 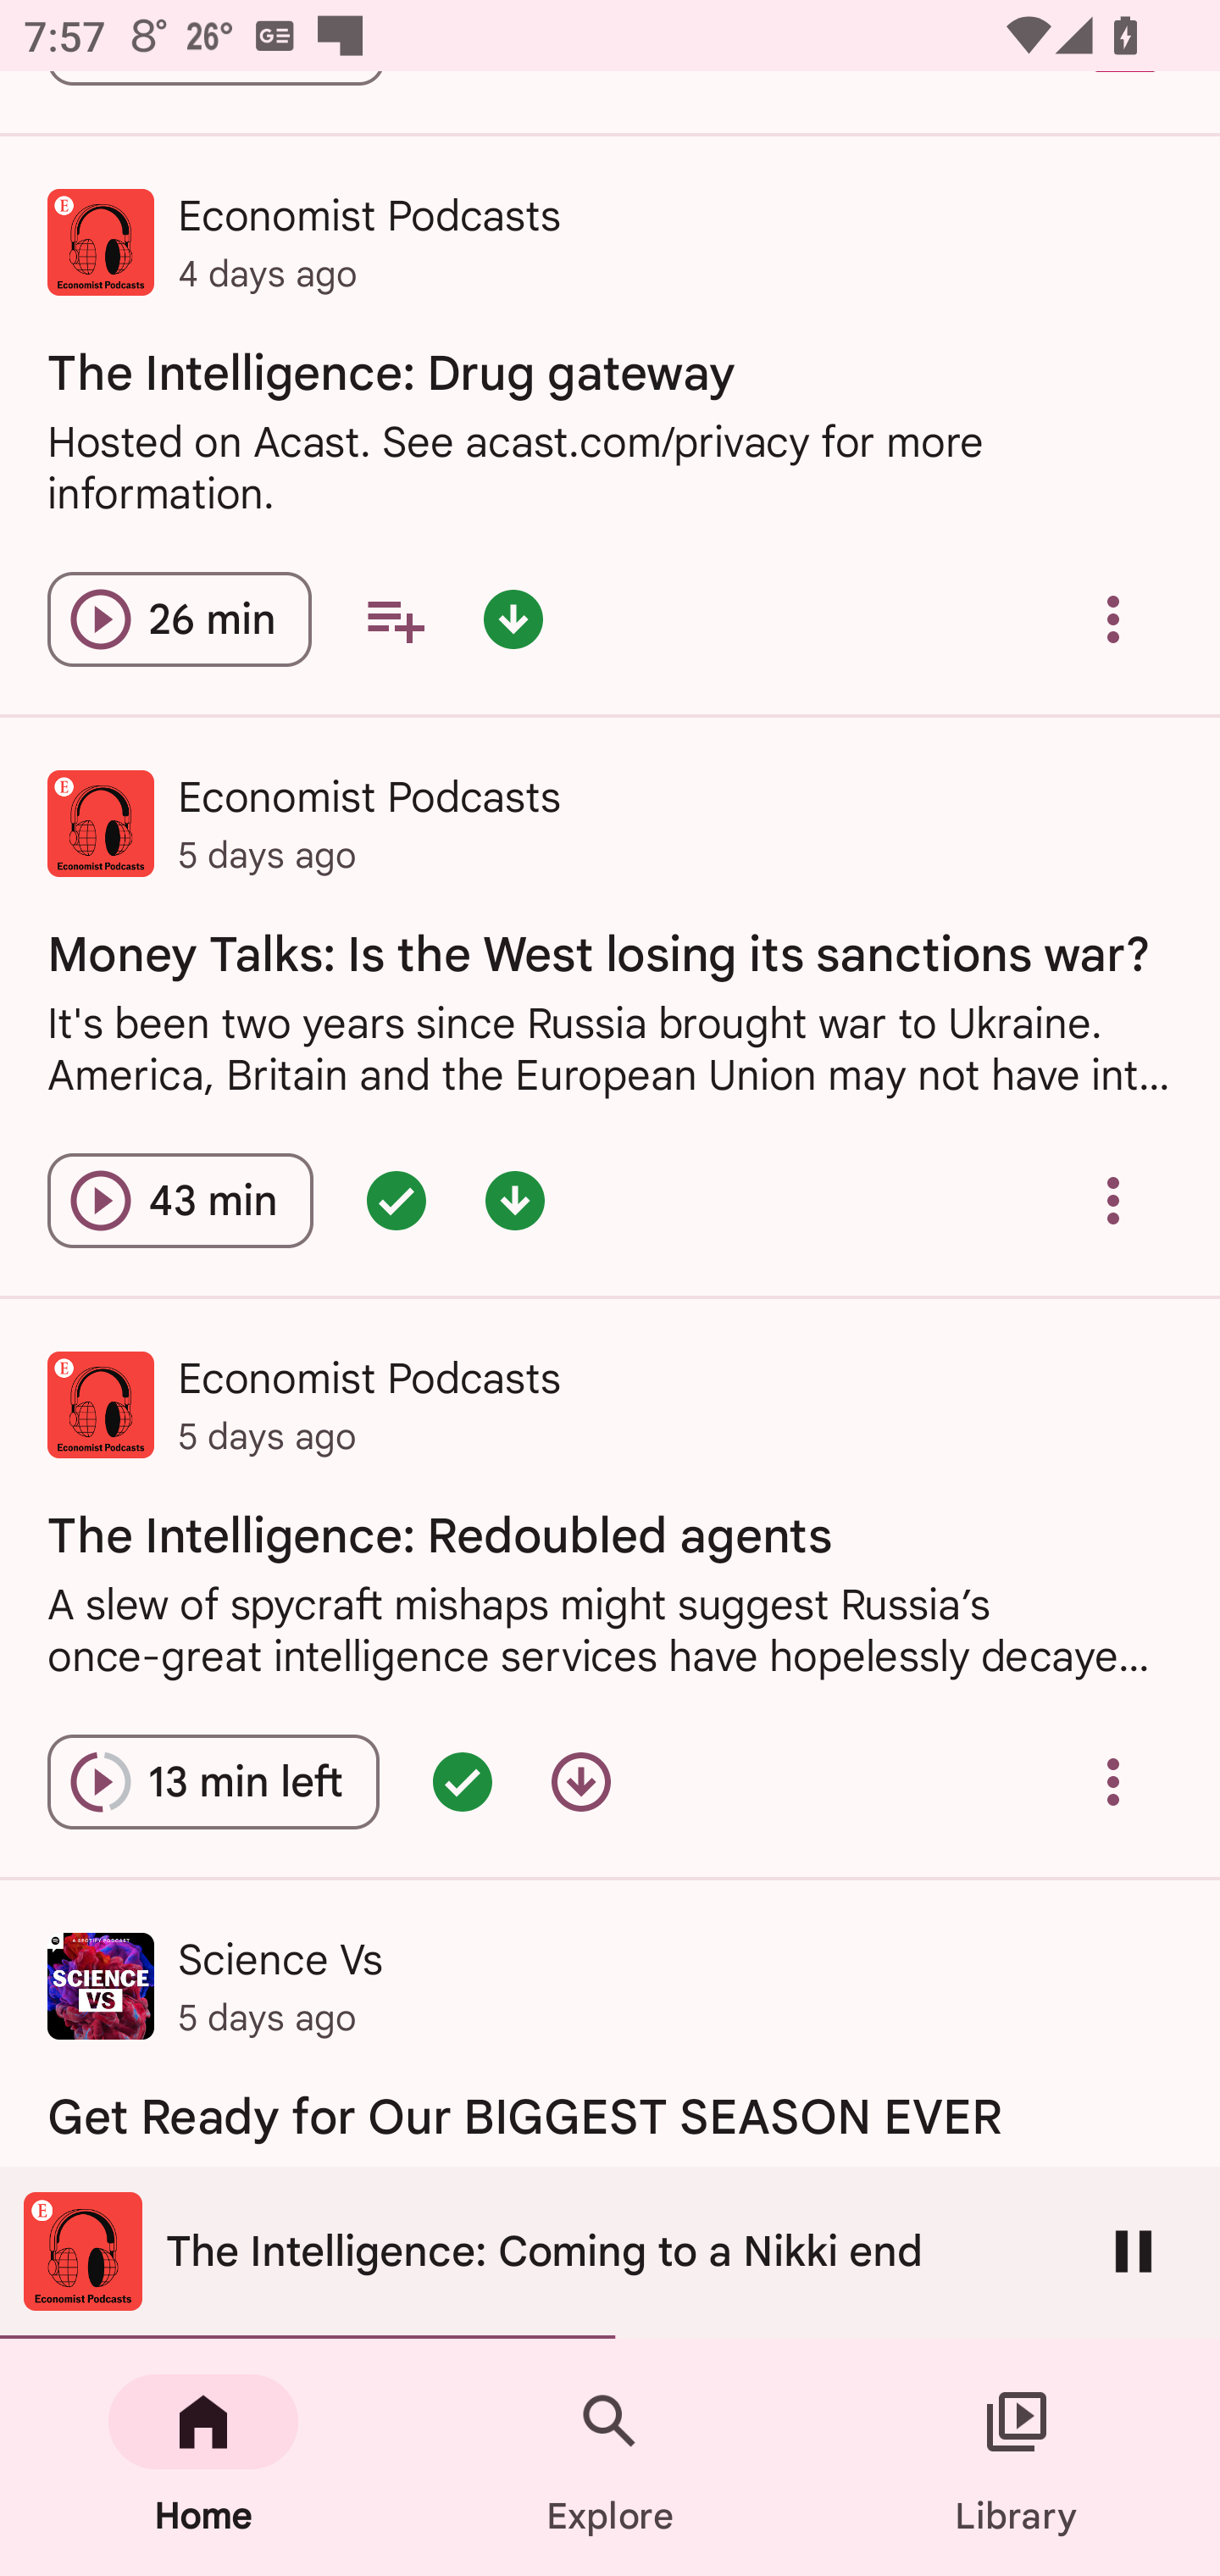 What do you see at coordinates (513, 619) in the screenshot?
I see `Episode downloaded - double tap for options` at bounding box center [513, 619].